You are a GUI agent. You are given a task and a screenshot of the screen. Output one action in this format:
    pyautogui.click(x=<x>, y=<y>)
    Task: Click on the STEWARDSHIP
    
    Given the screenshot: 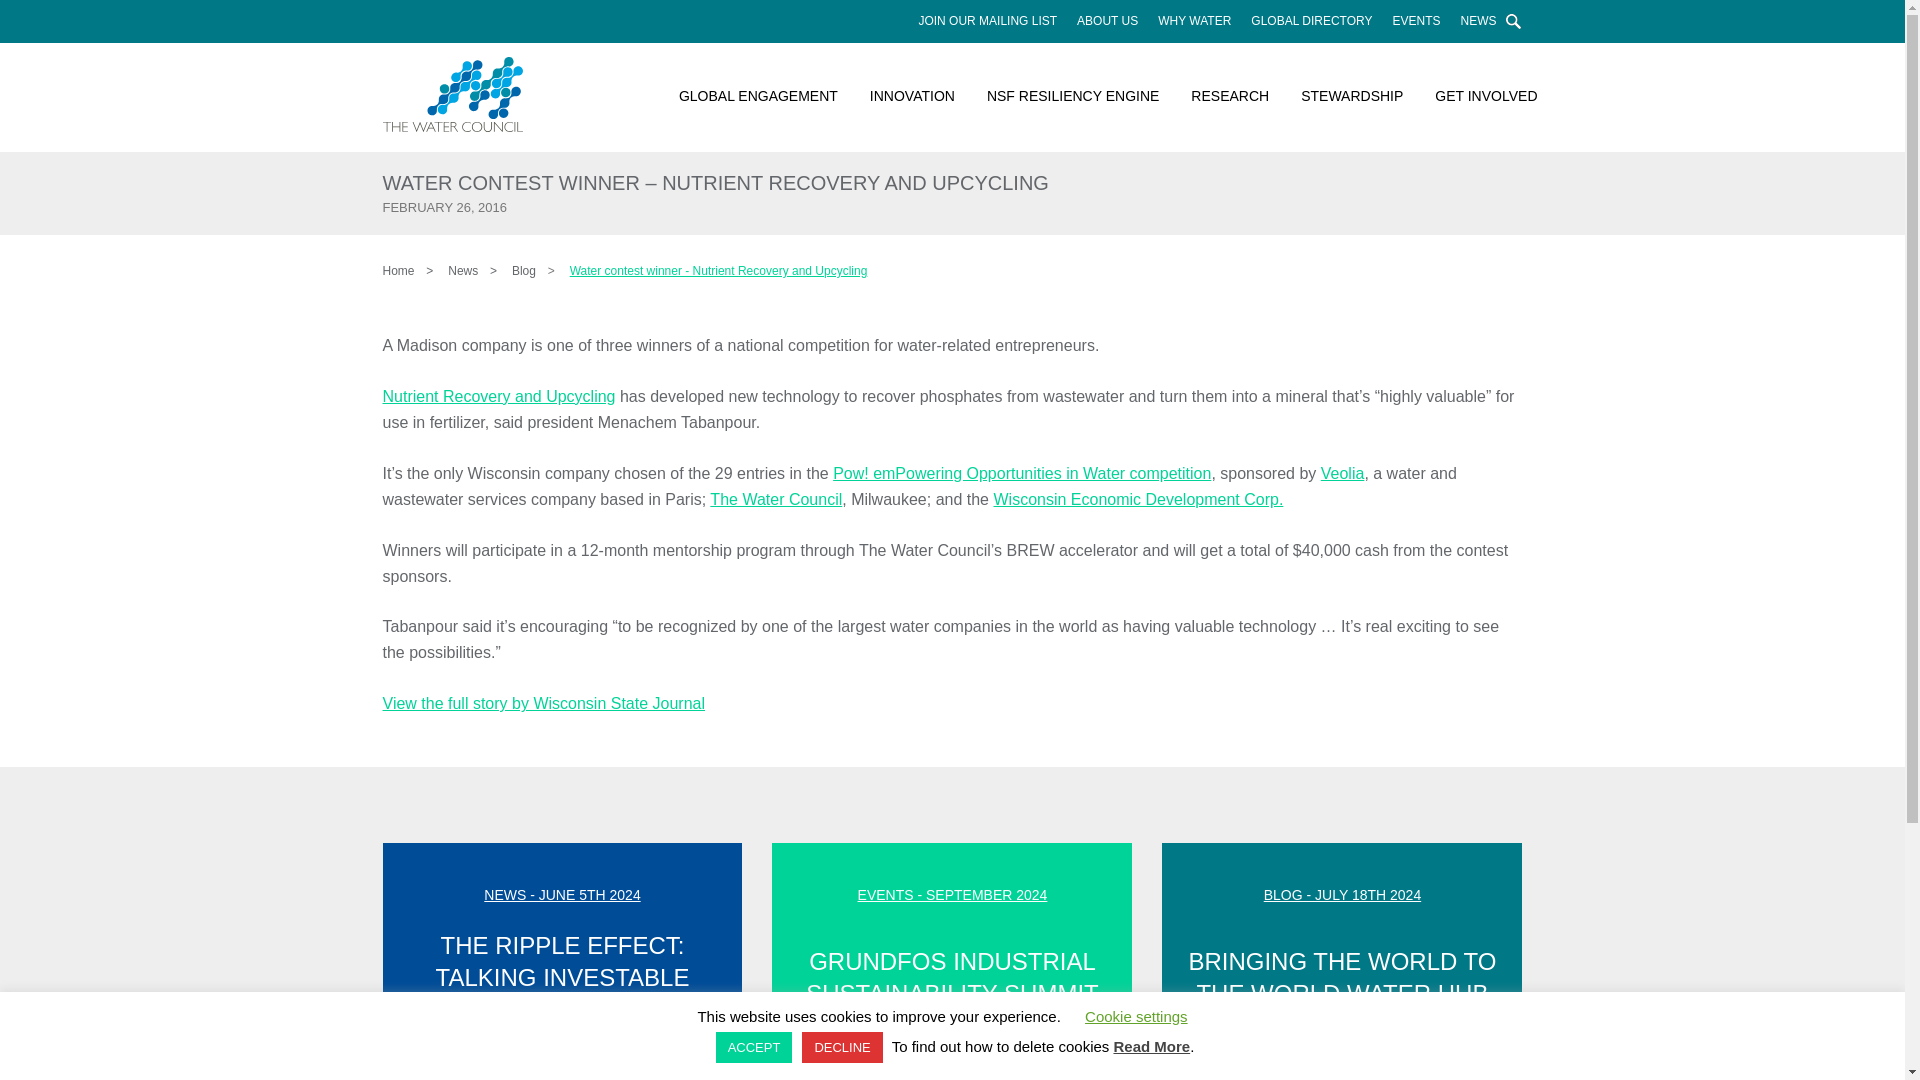 What is the action you would take?
    pyautogui.click(x=1351, y=96)
    